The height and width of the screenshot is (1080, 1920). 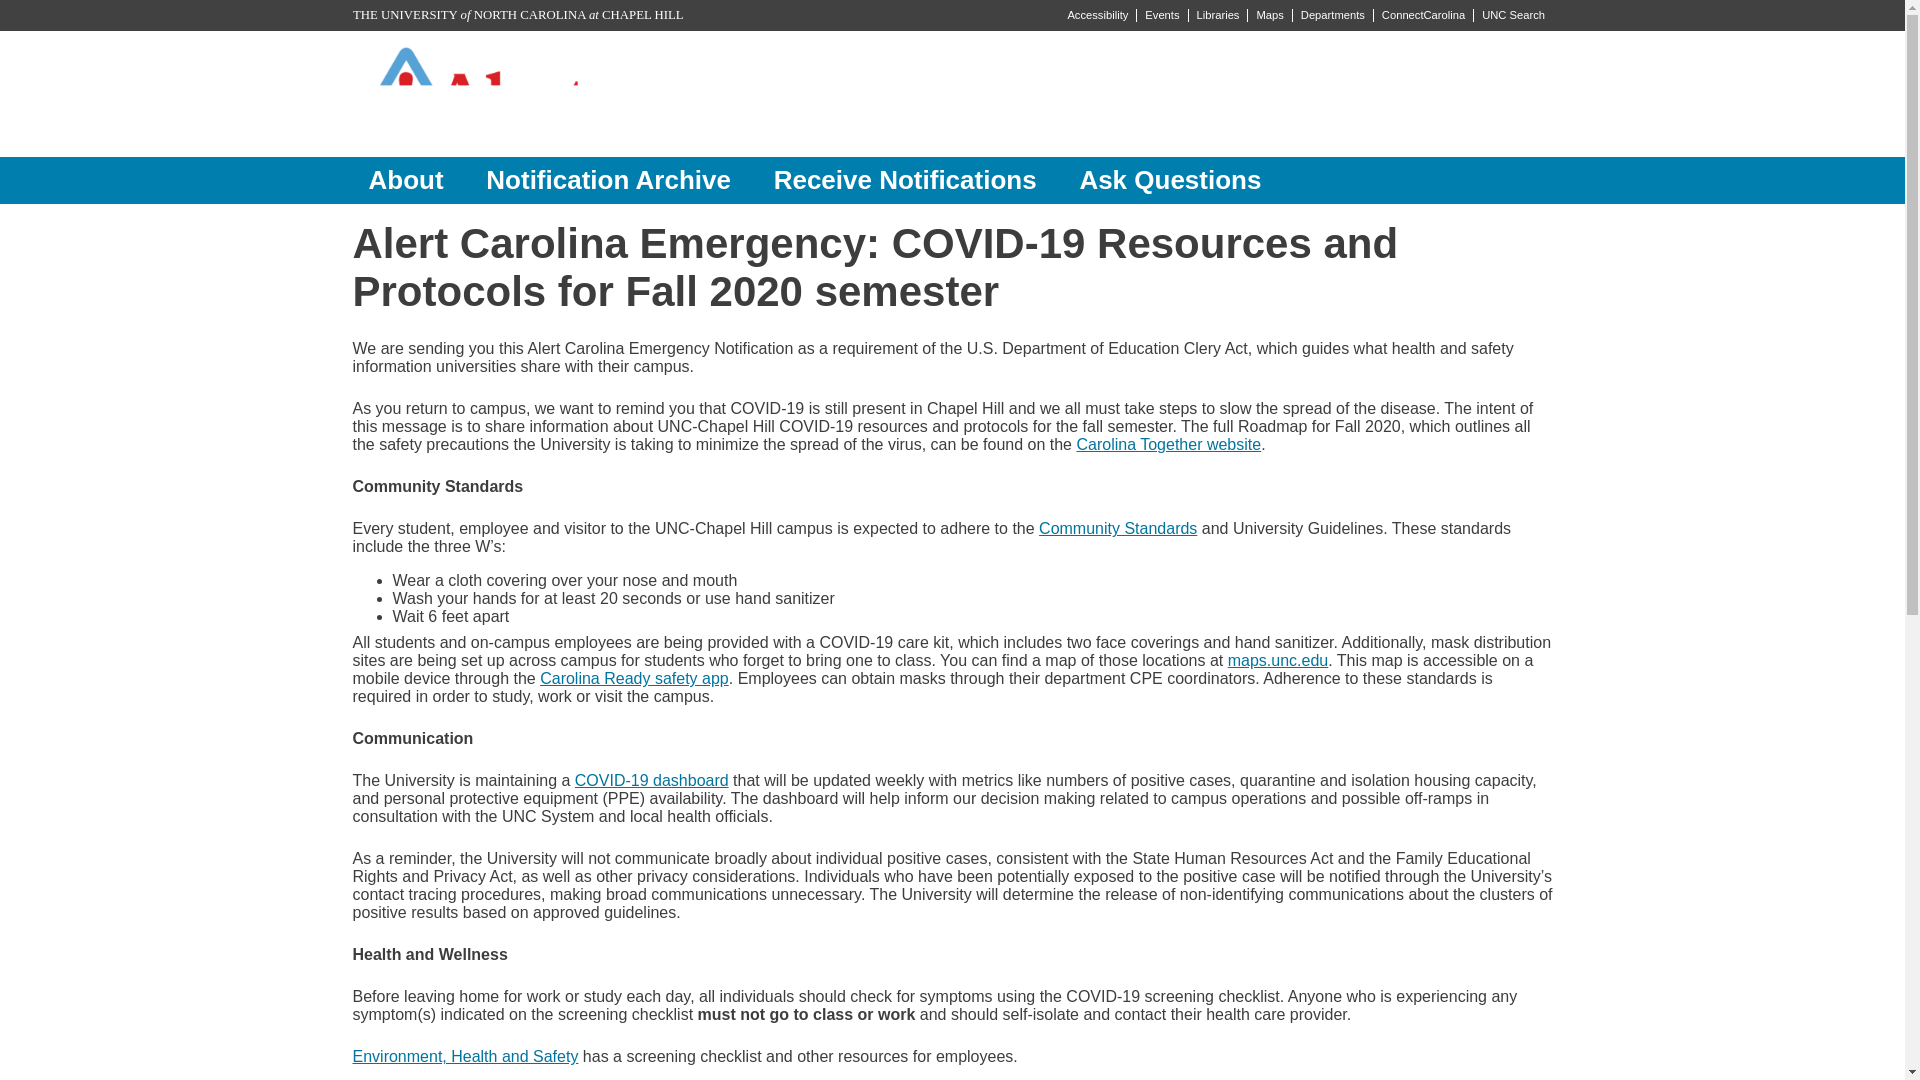 What do you see at coordinates (517, 14) in the screenshot?
I see `THE UNIVERSITY of NORTH CAROLINA at CHAPEL HILL` at bounding box center [517, 14].